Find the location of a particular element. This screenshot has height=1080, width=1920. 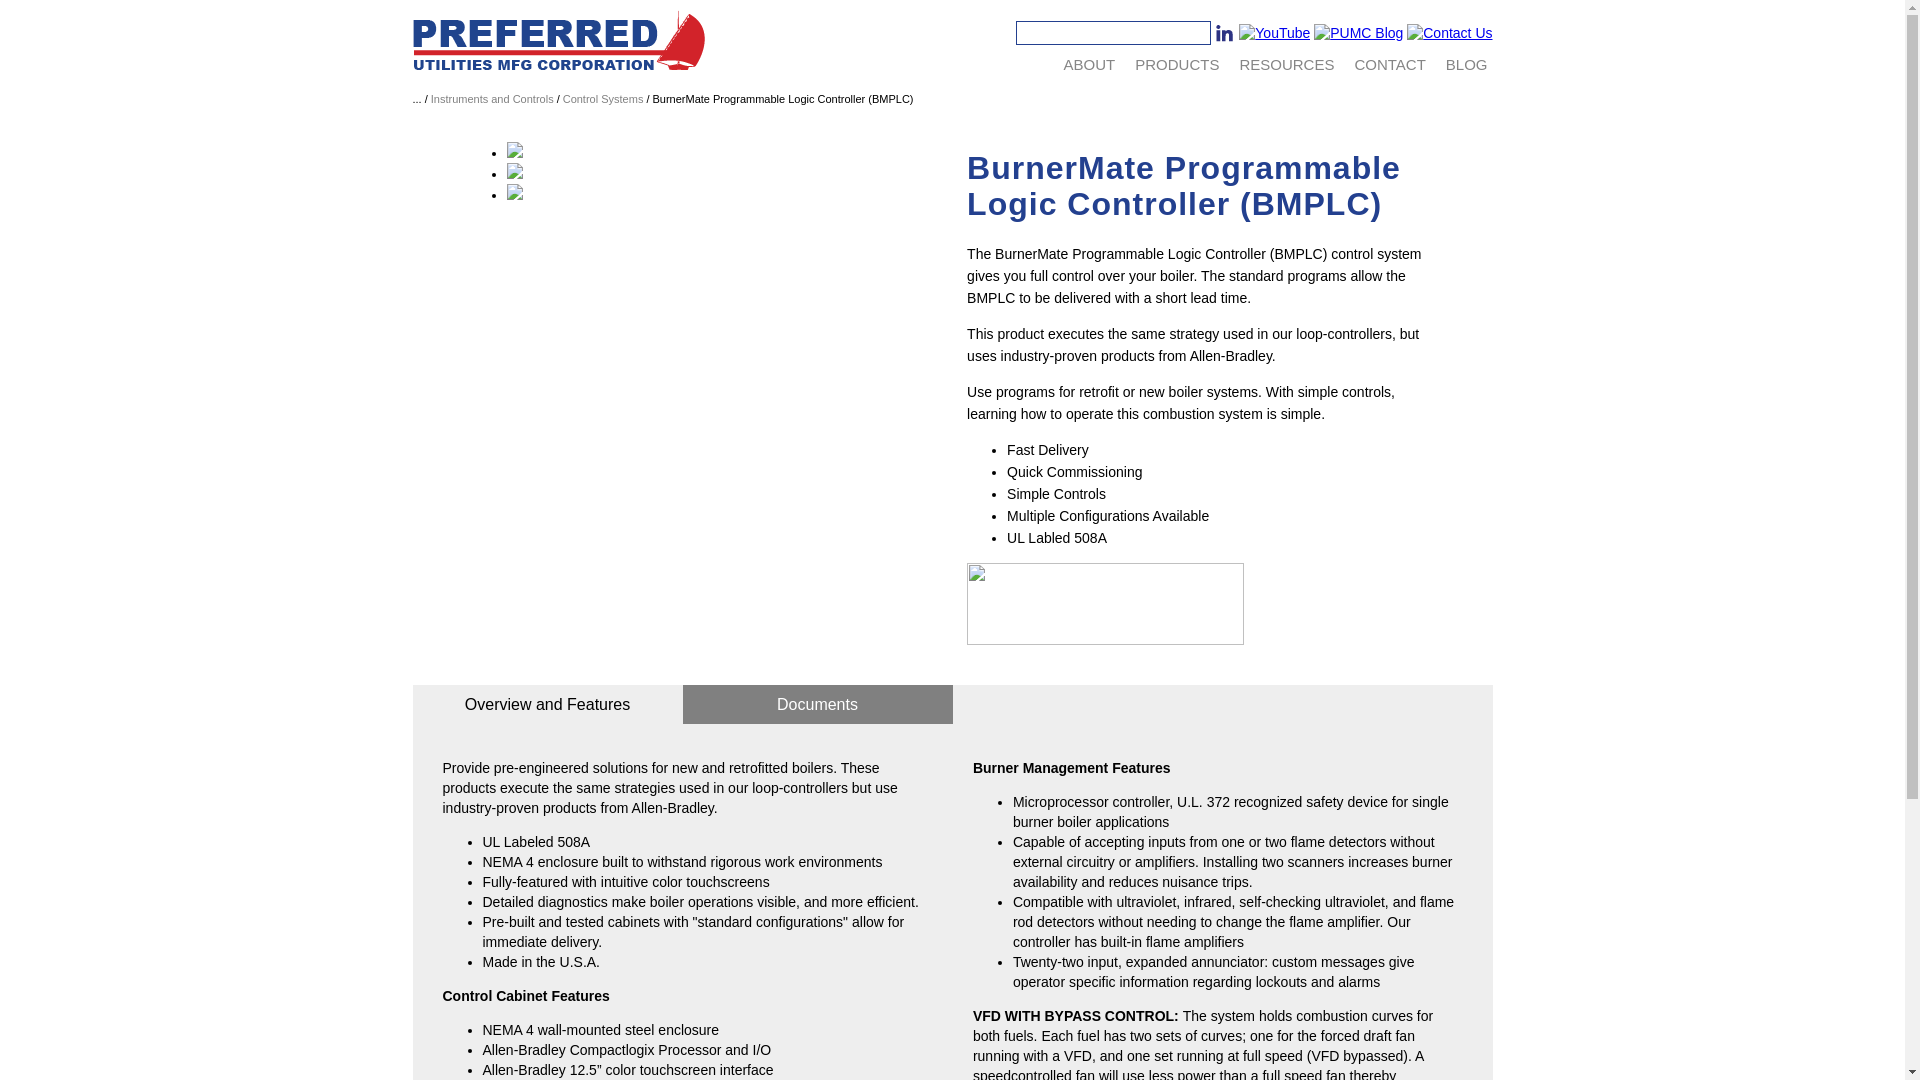

PUMC is located at coordinates (559, 40).